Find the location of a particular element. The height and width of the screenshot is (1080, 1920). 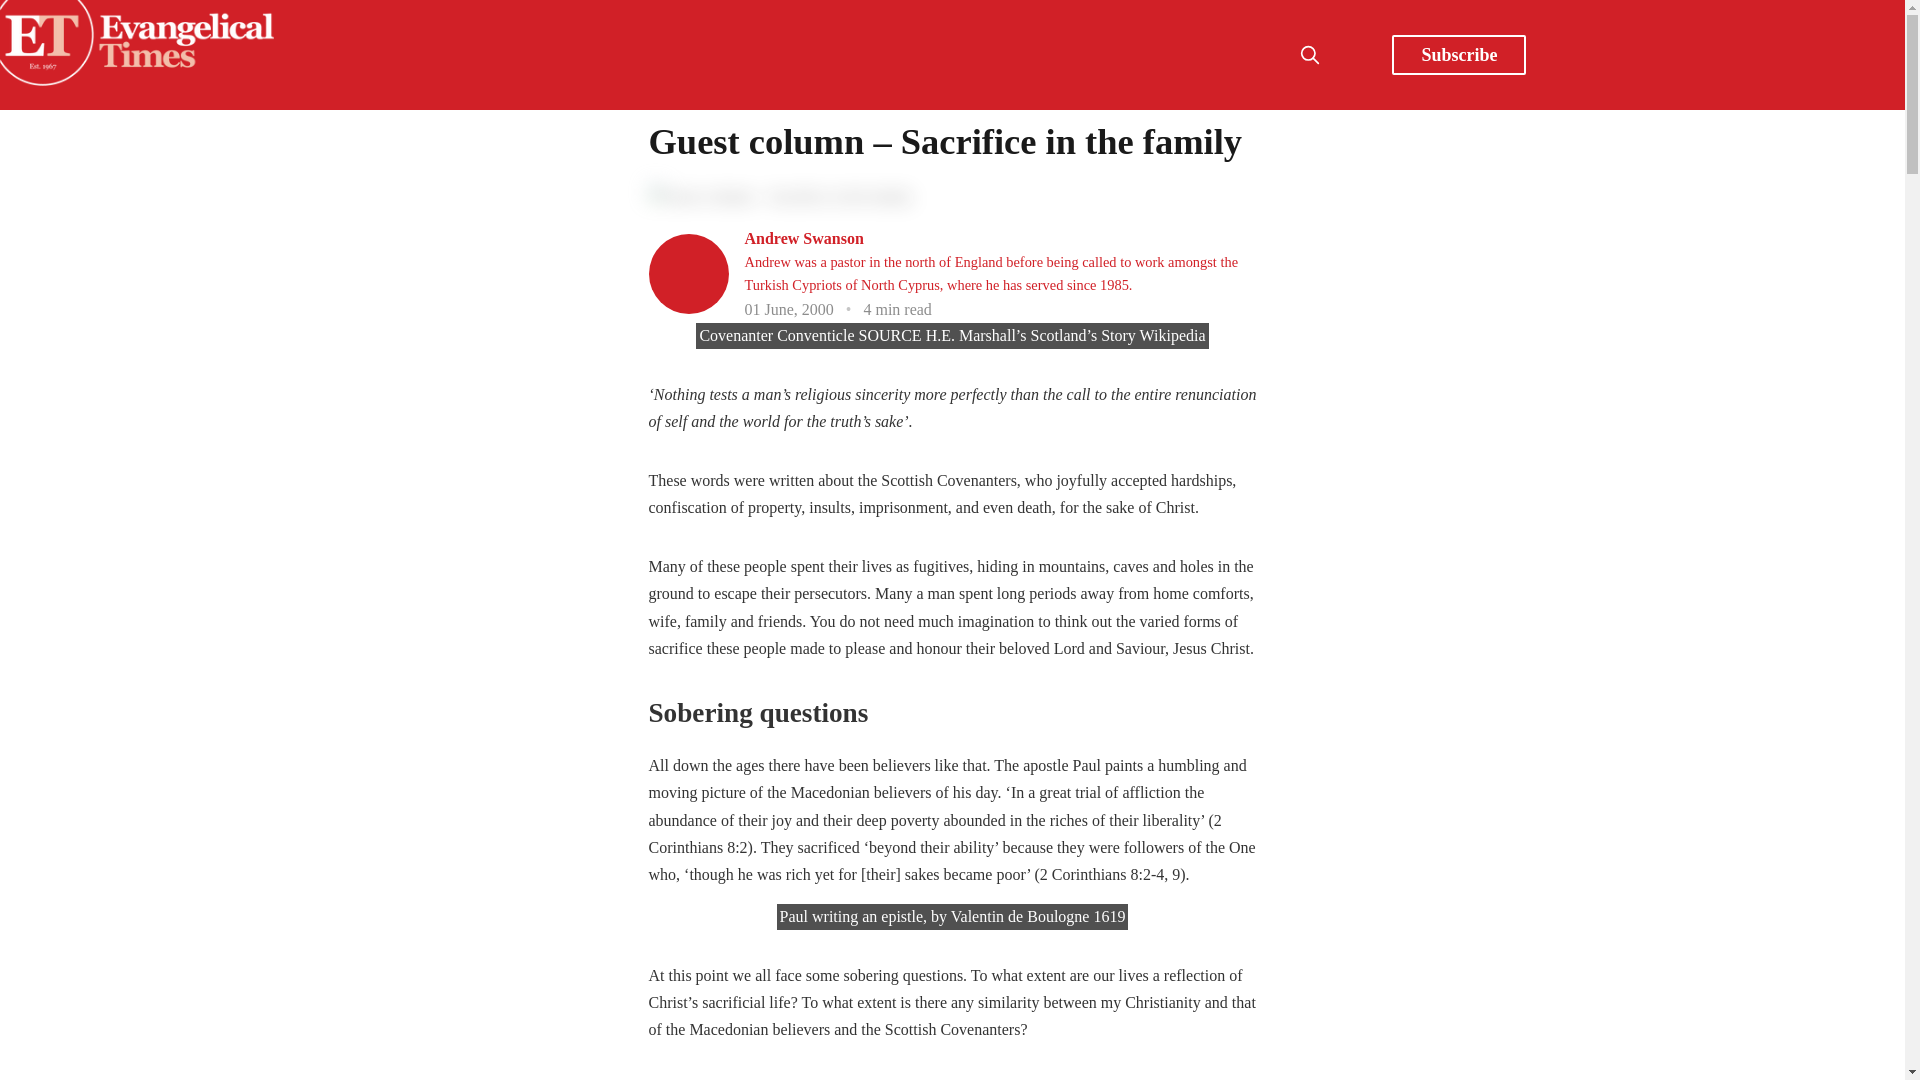

Andrew Swanson is located at coordinates (803, 238).